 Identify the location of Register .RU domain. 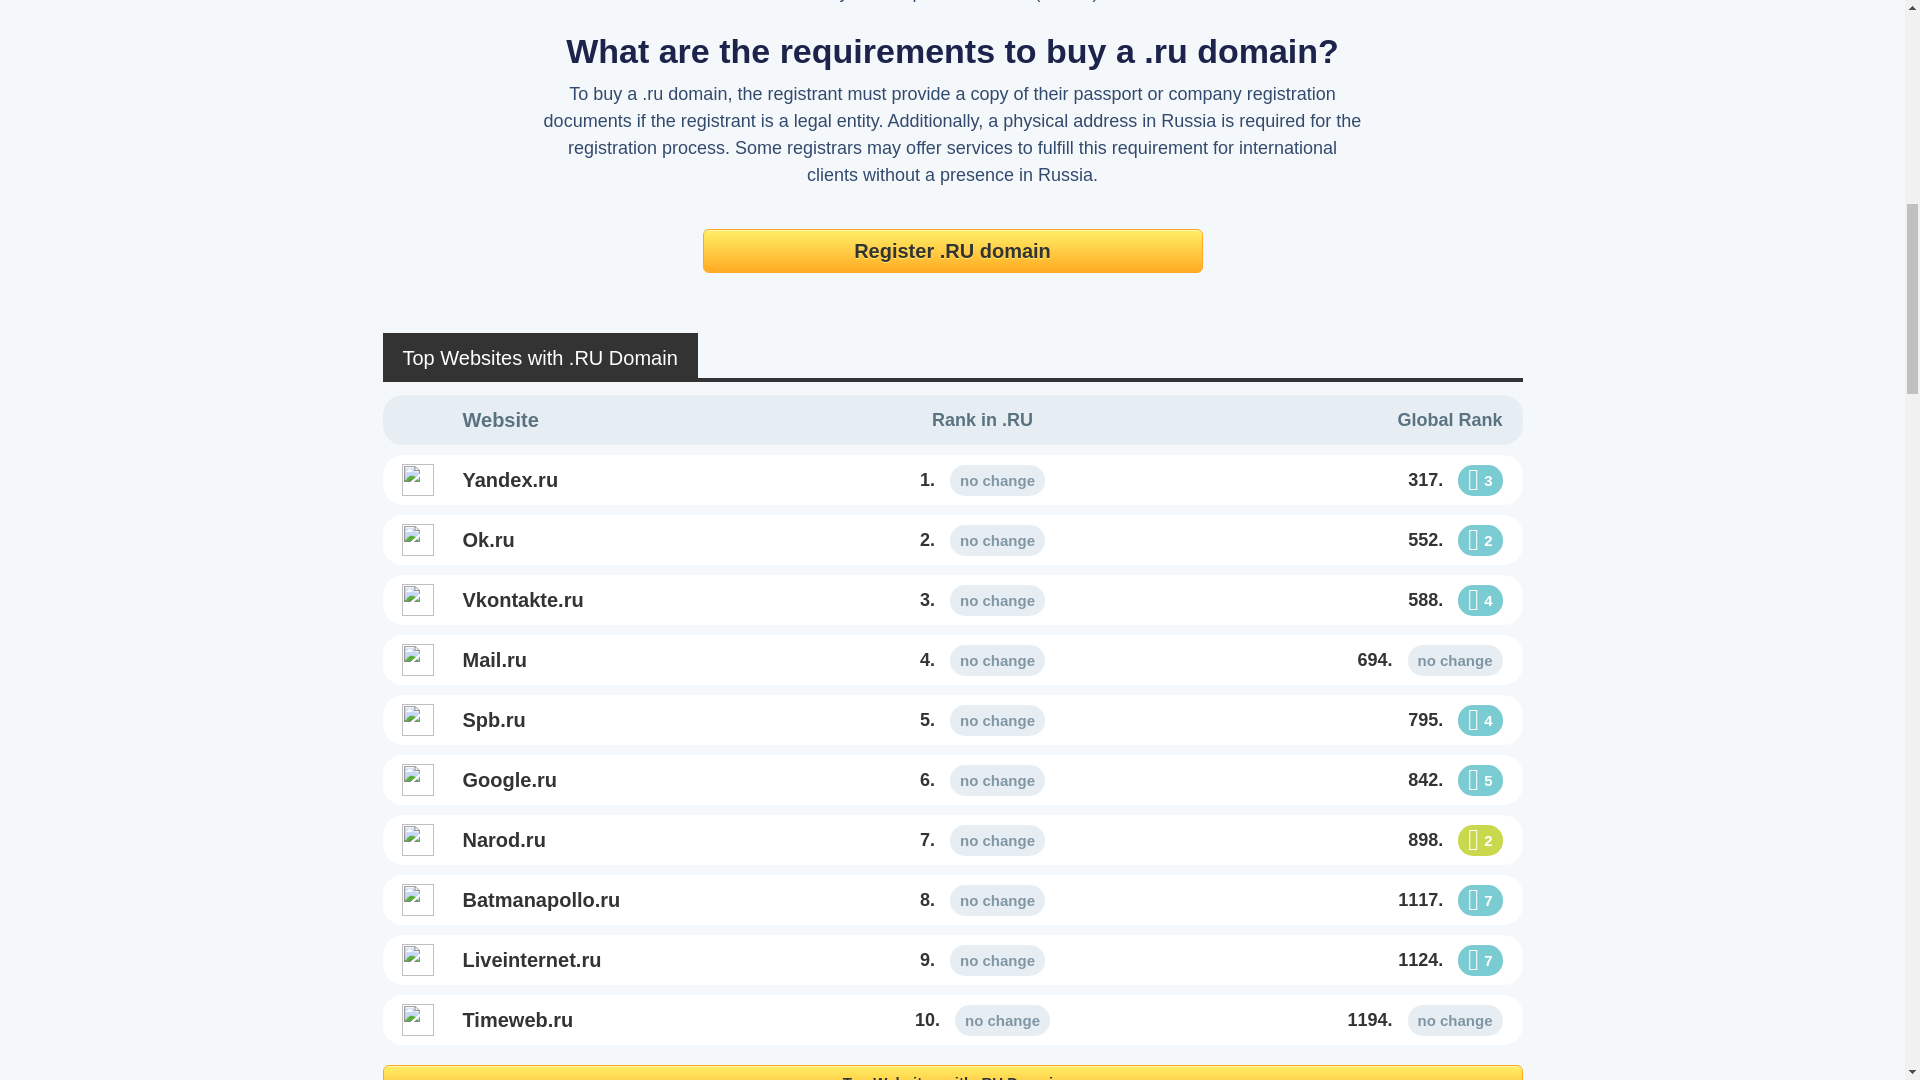
(952, 250).